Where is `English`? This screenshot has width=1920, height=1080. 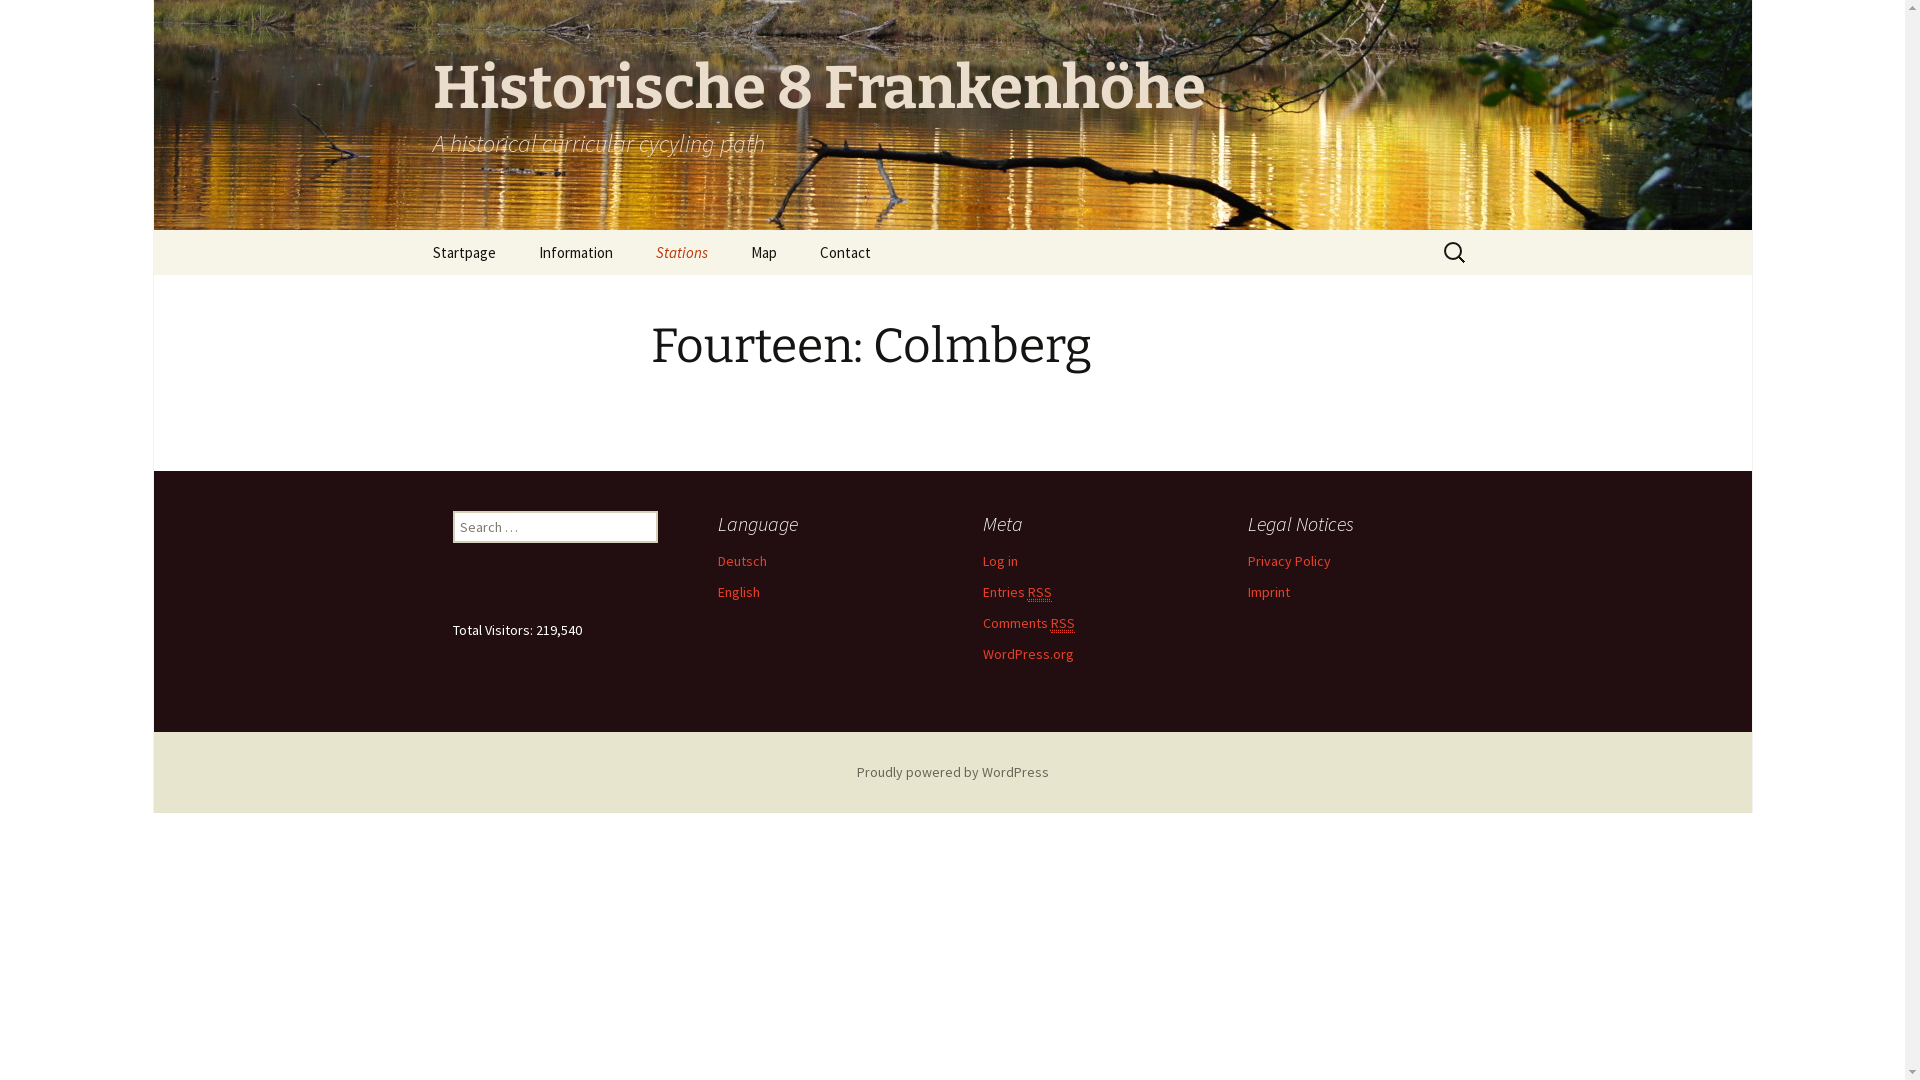
English is located at coordinates (739, 592).